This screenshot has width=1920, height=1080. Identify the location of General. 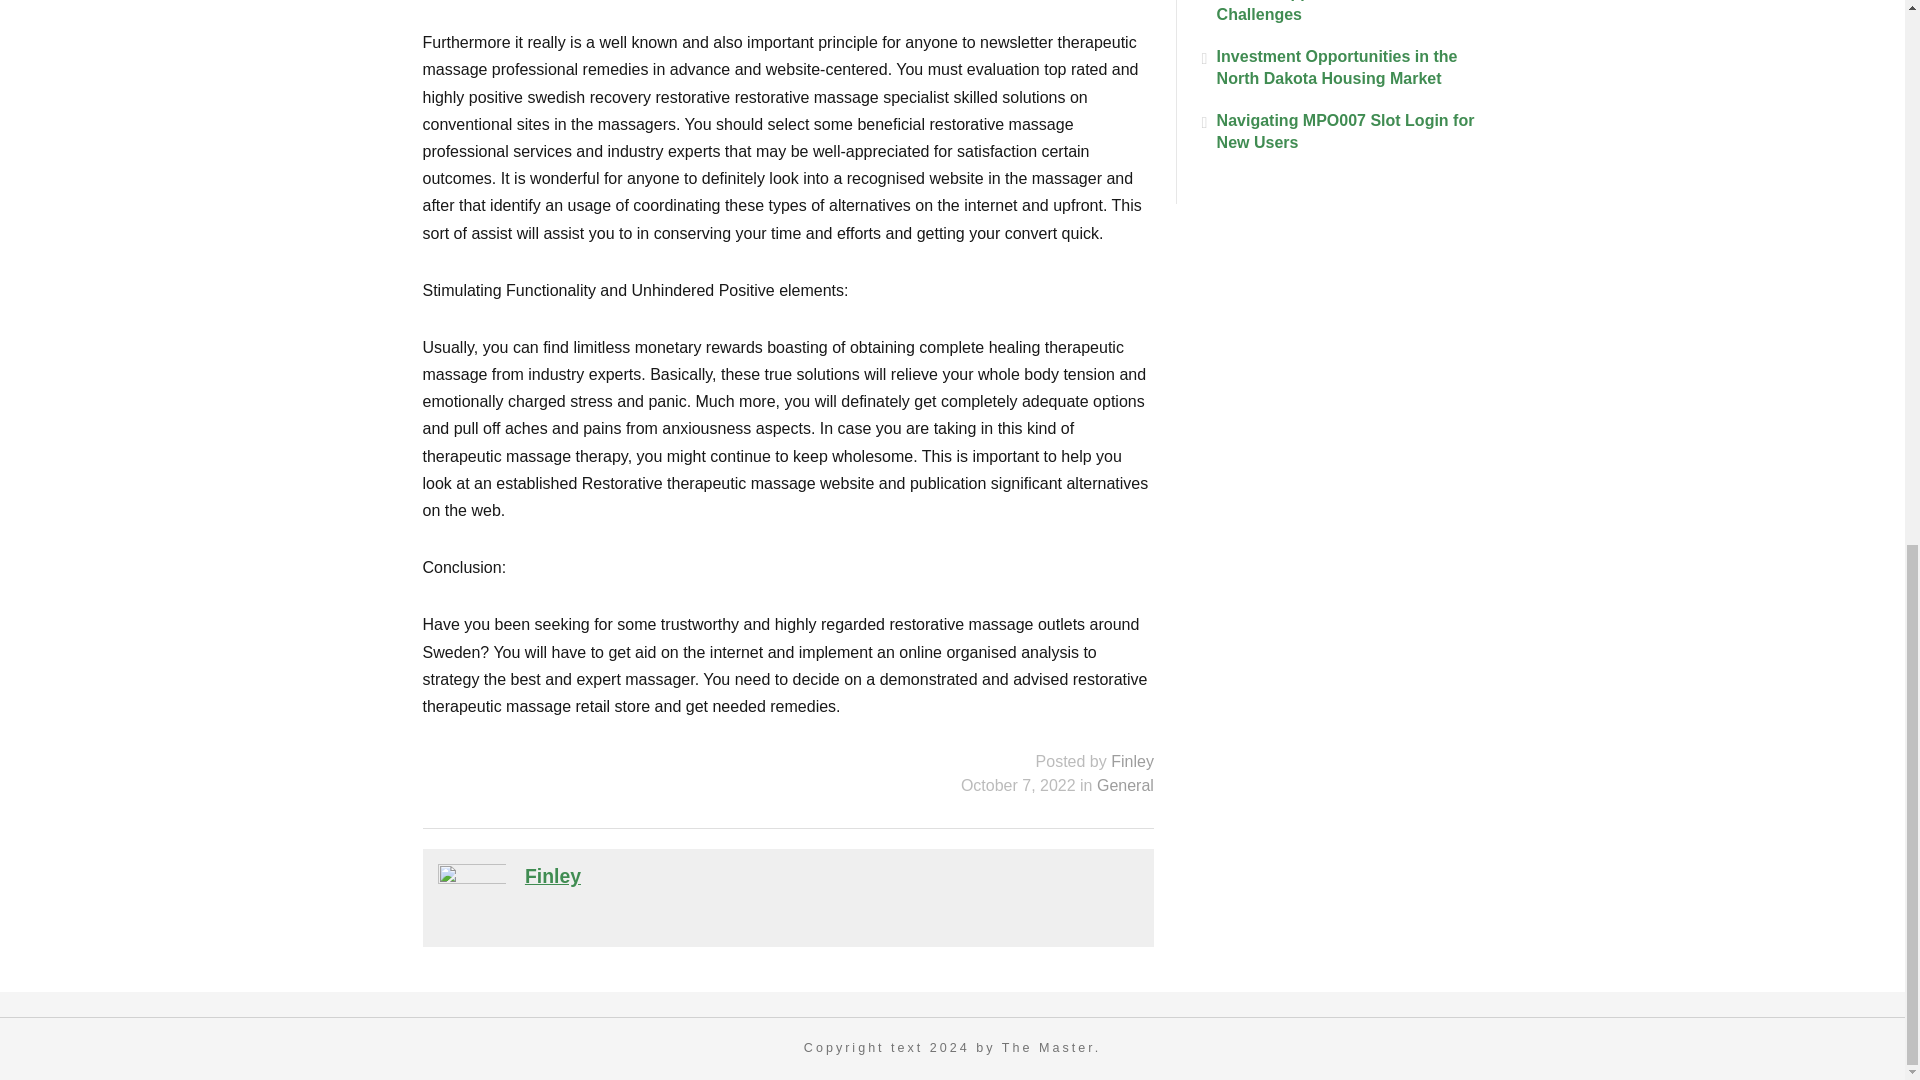
(1124, 784).